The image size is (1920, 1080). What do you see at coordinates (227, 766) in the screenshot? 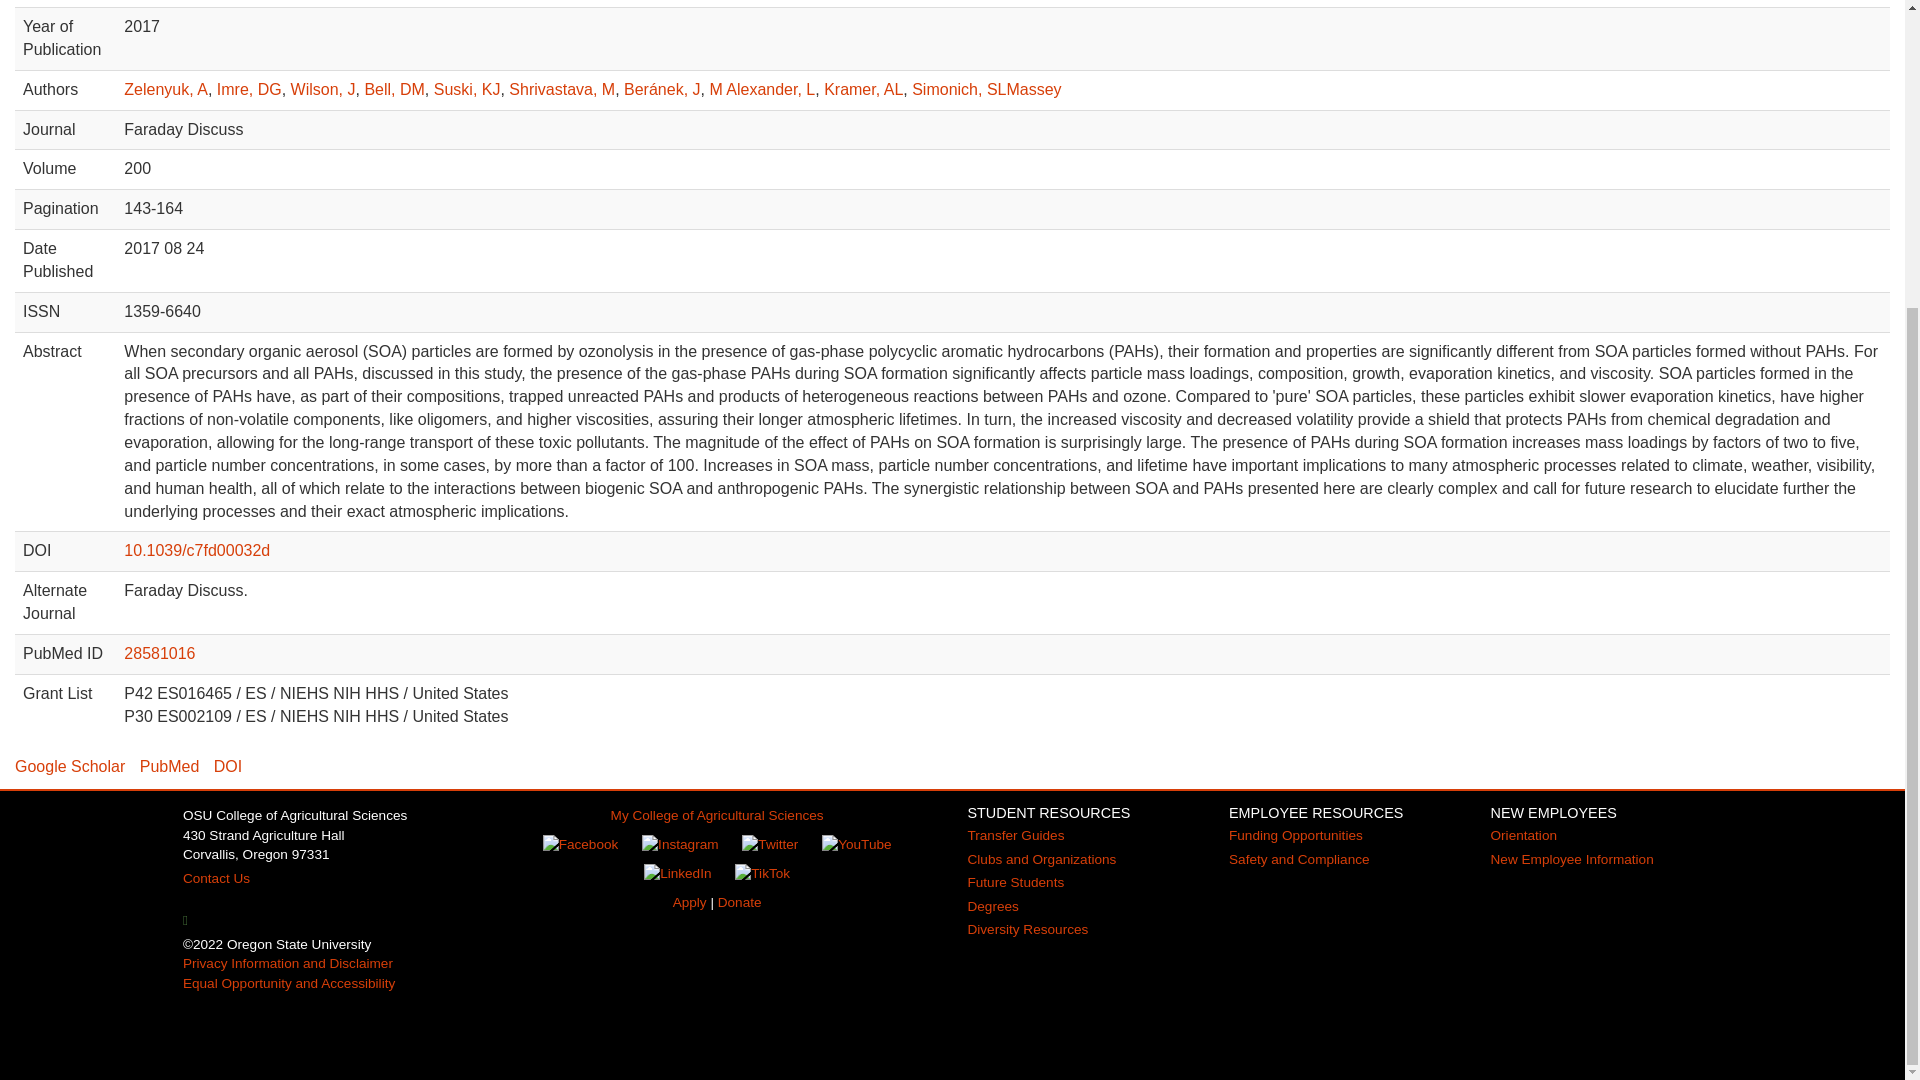
I see `DOI` at bounding box center [227, 766].